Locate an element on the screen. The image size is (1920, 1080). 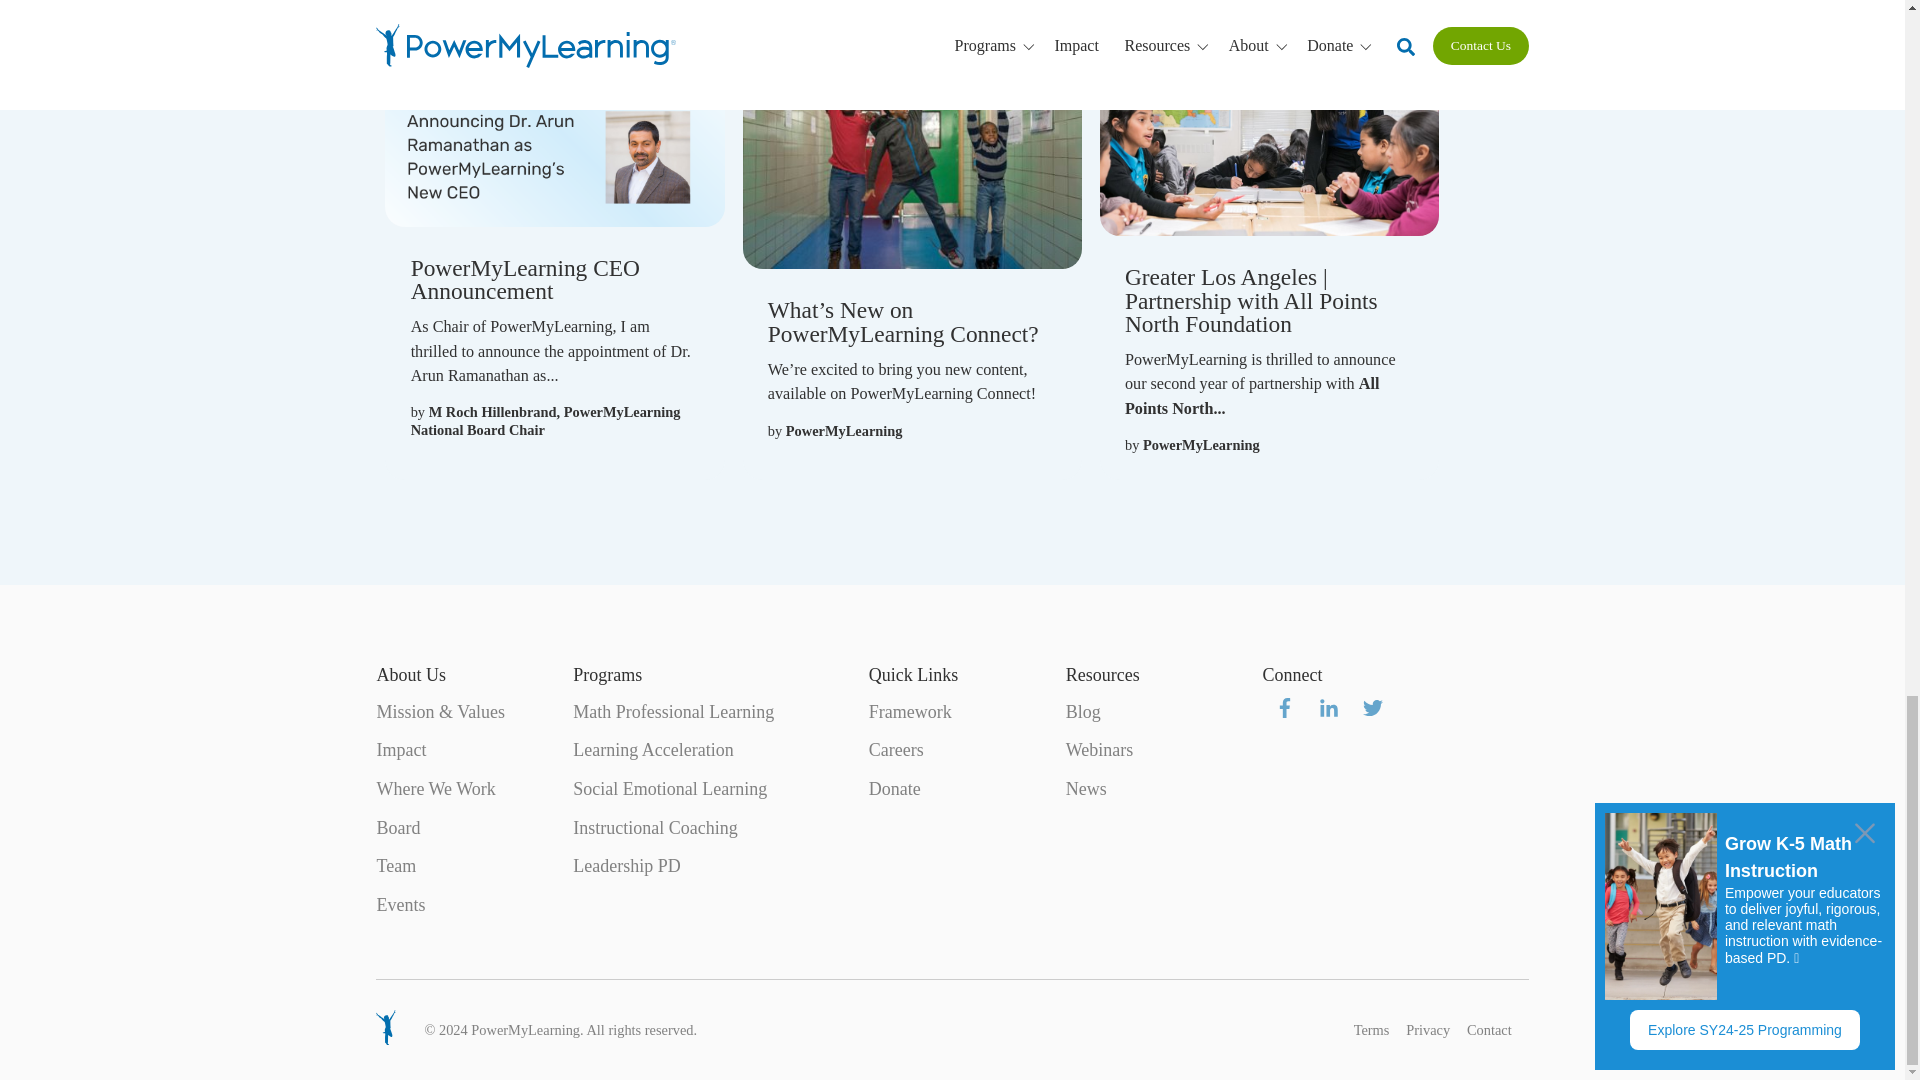
Dr. Arun Ramanathan is located at coordinates (550, 364).